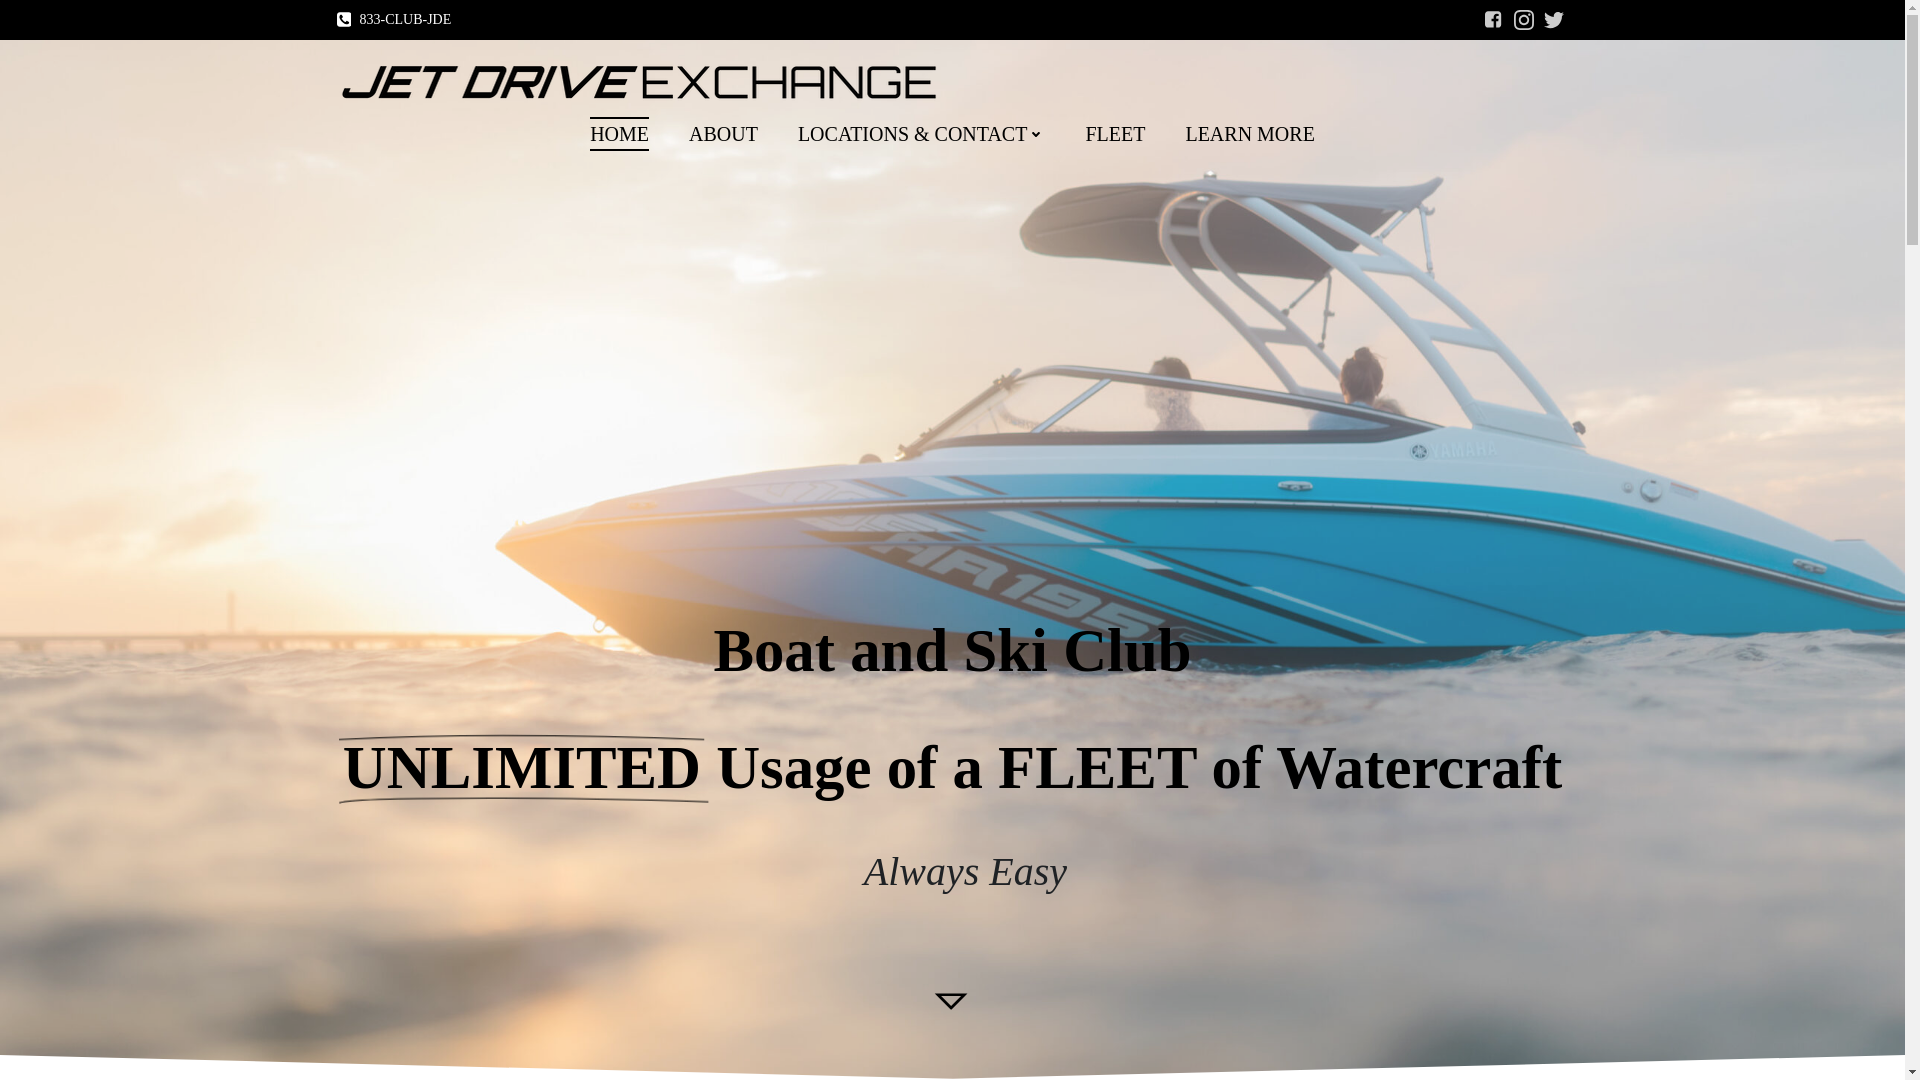 This screenshot has height=1080, width=1920. Describe the element at coordinates (1248, 134) in the screenshot. I see `LEARN MORE` at that location.